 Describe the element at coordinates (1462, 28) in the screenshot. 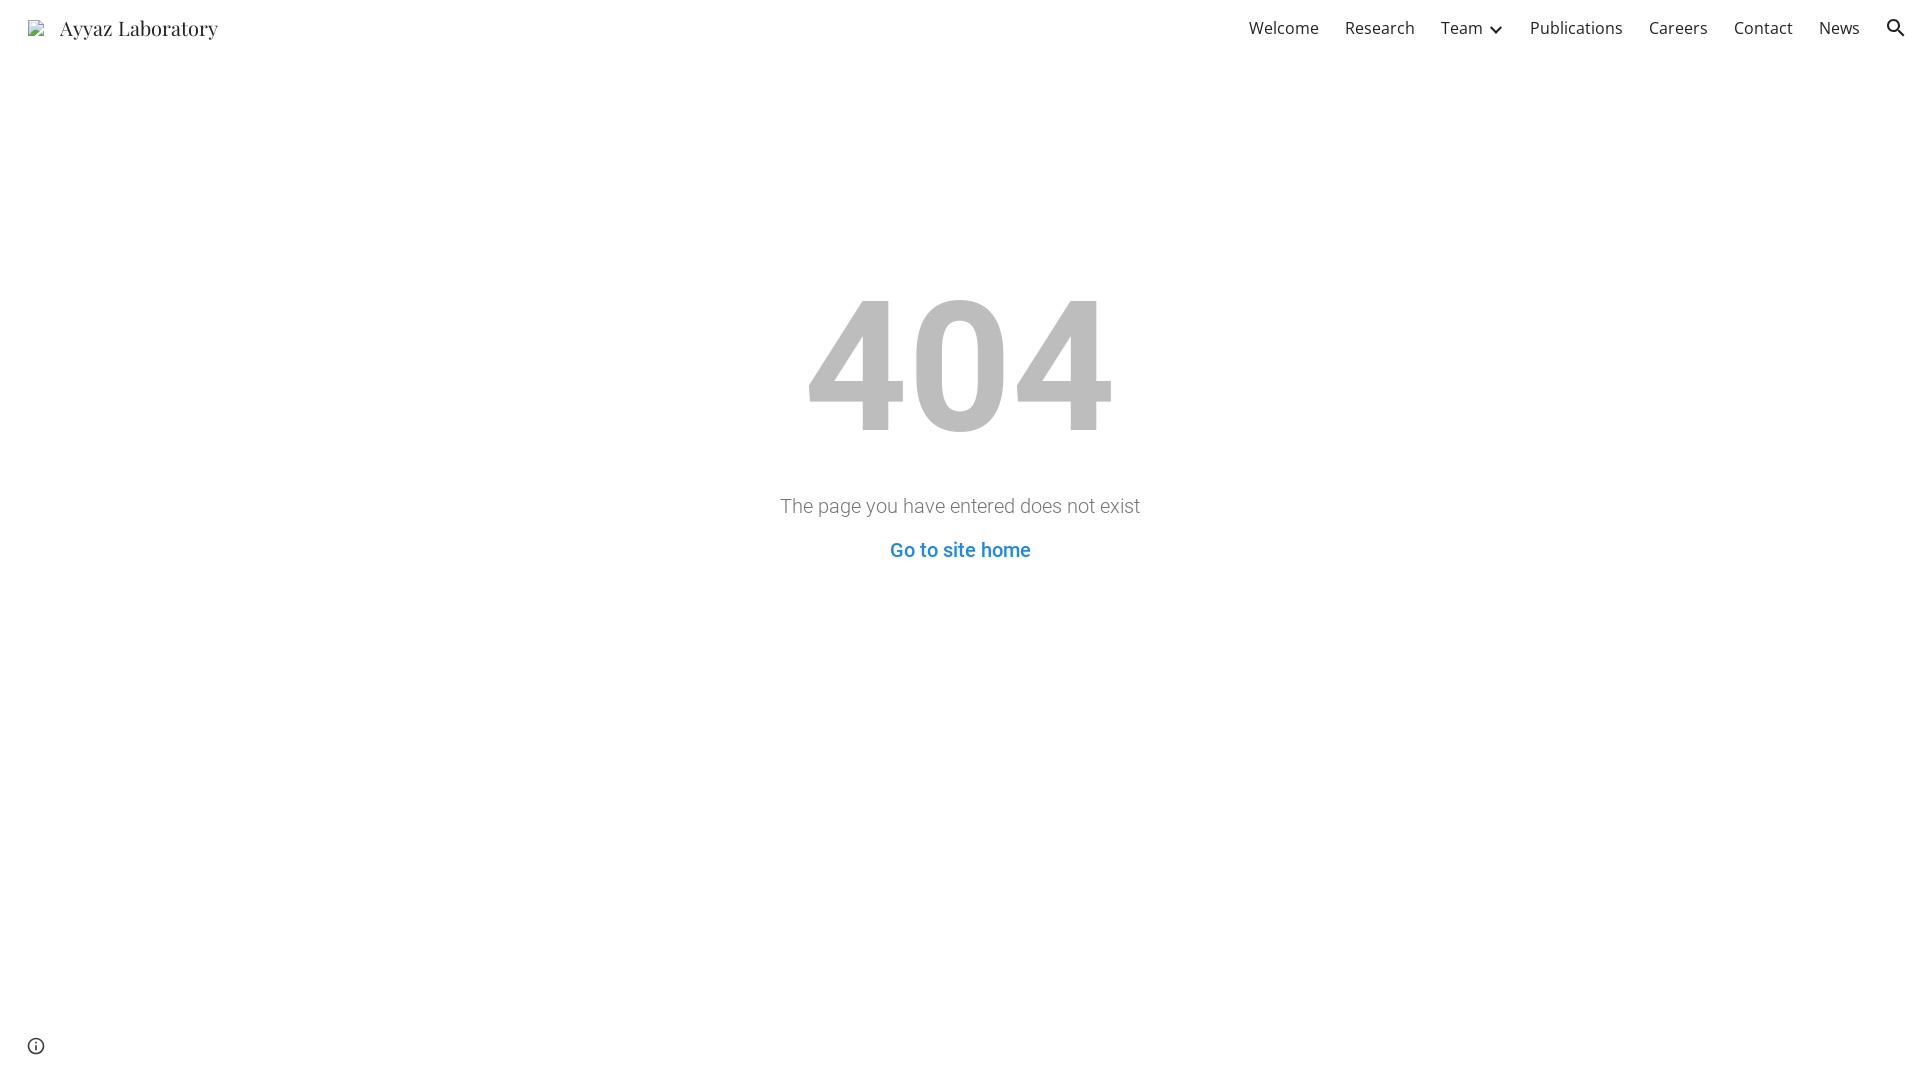

I see `Team` at that location.